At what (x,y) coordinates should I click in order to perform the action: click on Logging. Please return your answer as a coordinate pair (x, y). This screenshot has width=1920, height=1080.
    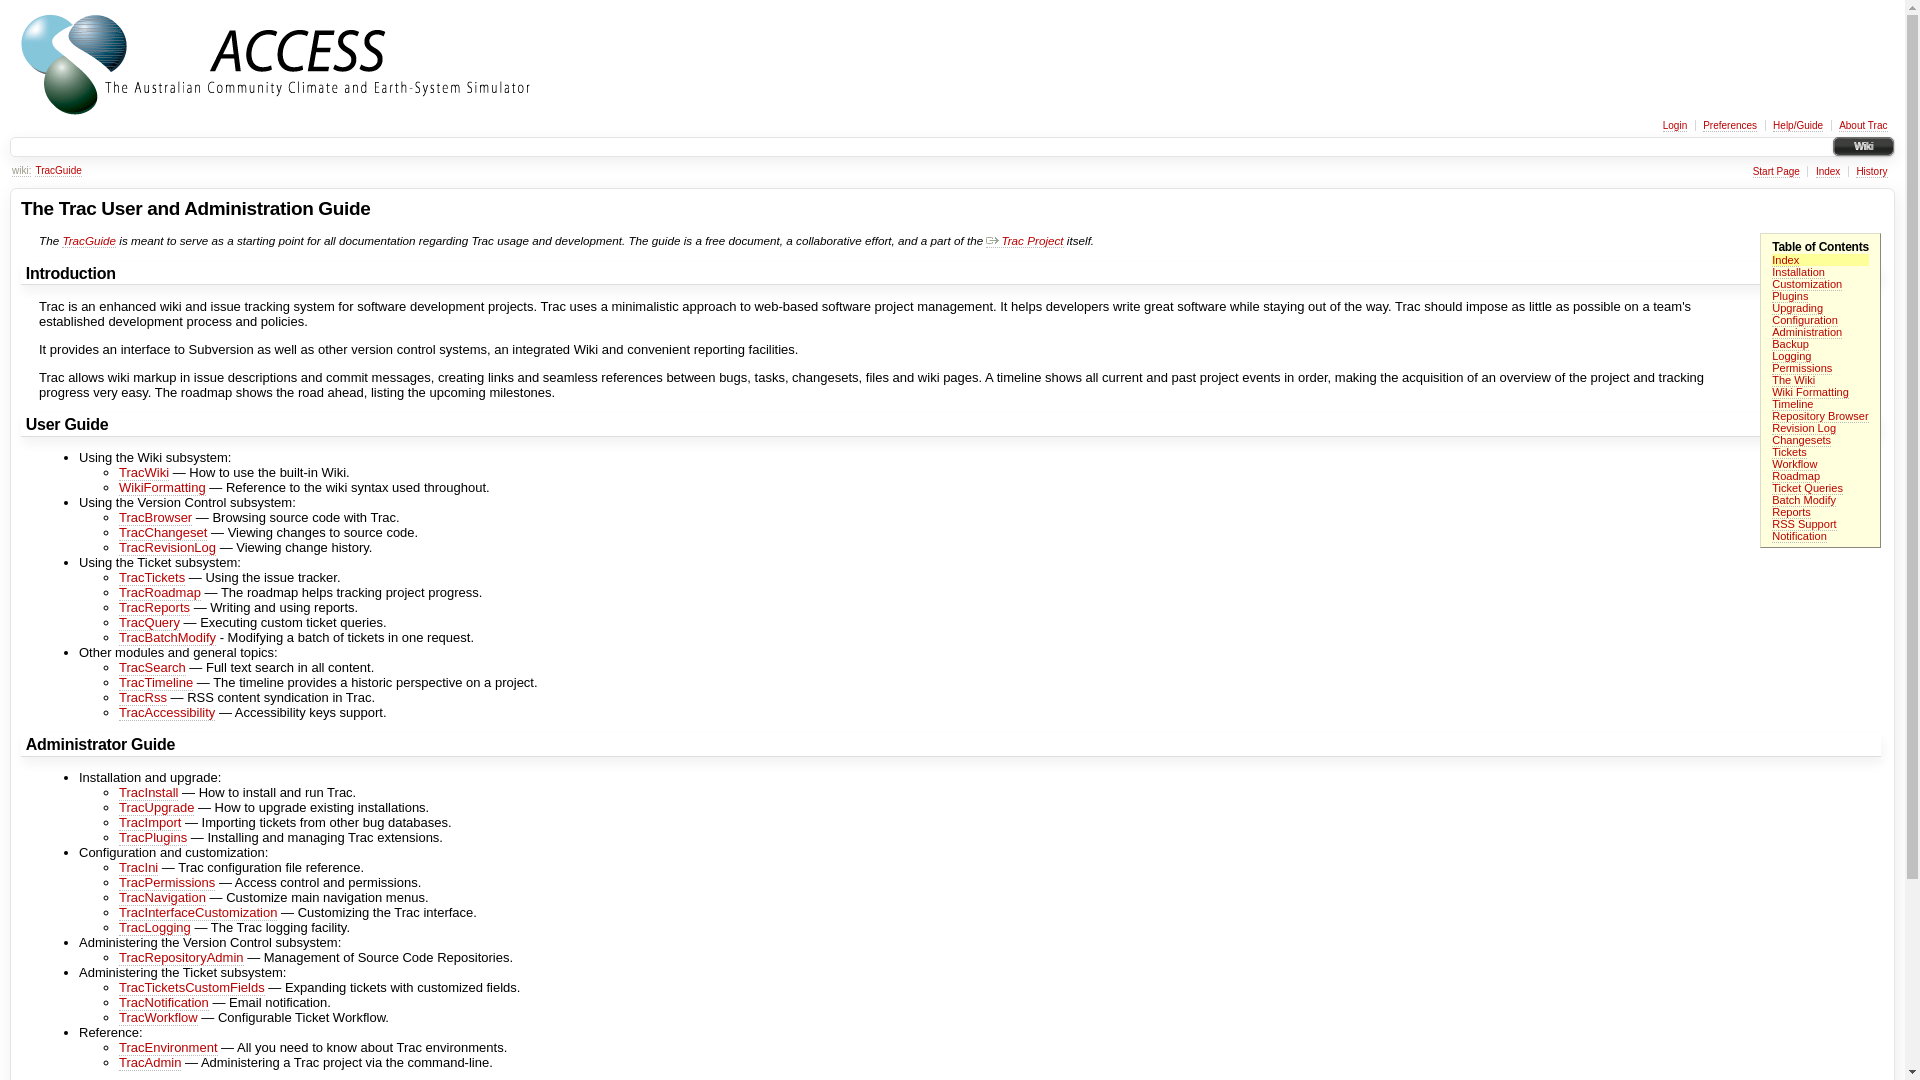
    Looking at the image, I should click on (1792, 356).